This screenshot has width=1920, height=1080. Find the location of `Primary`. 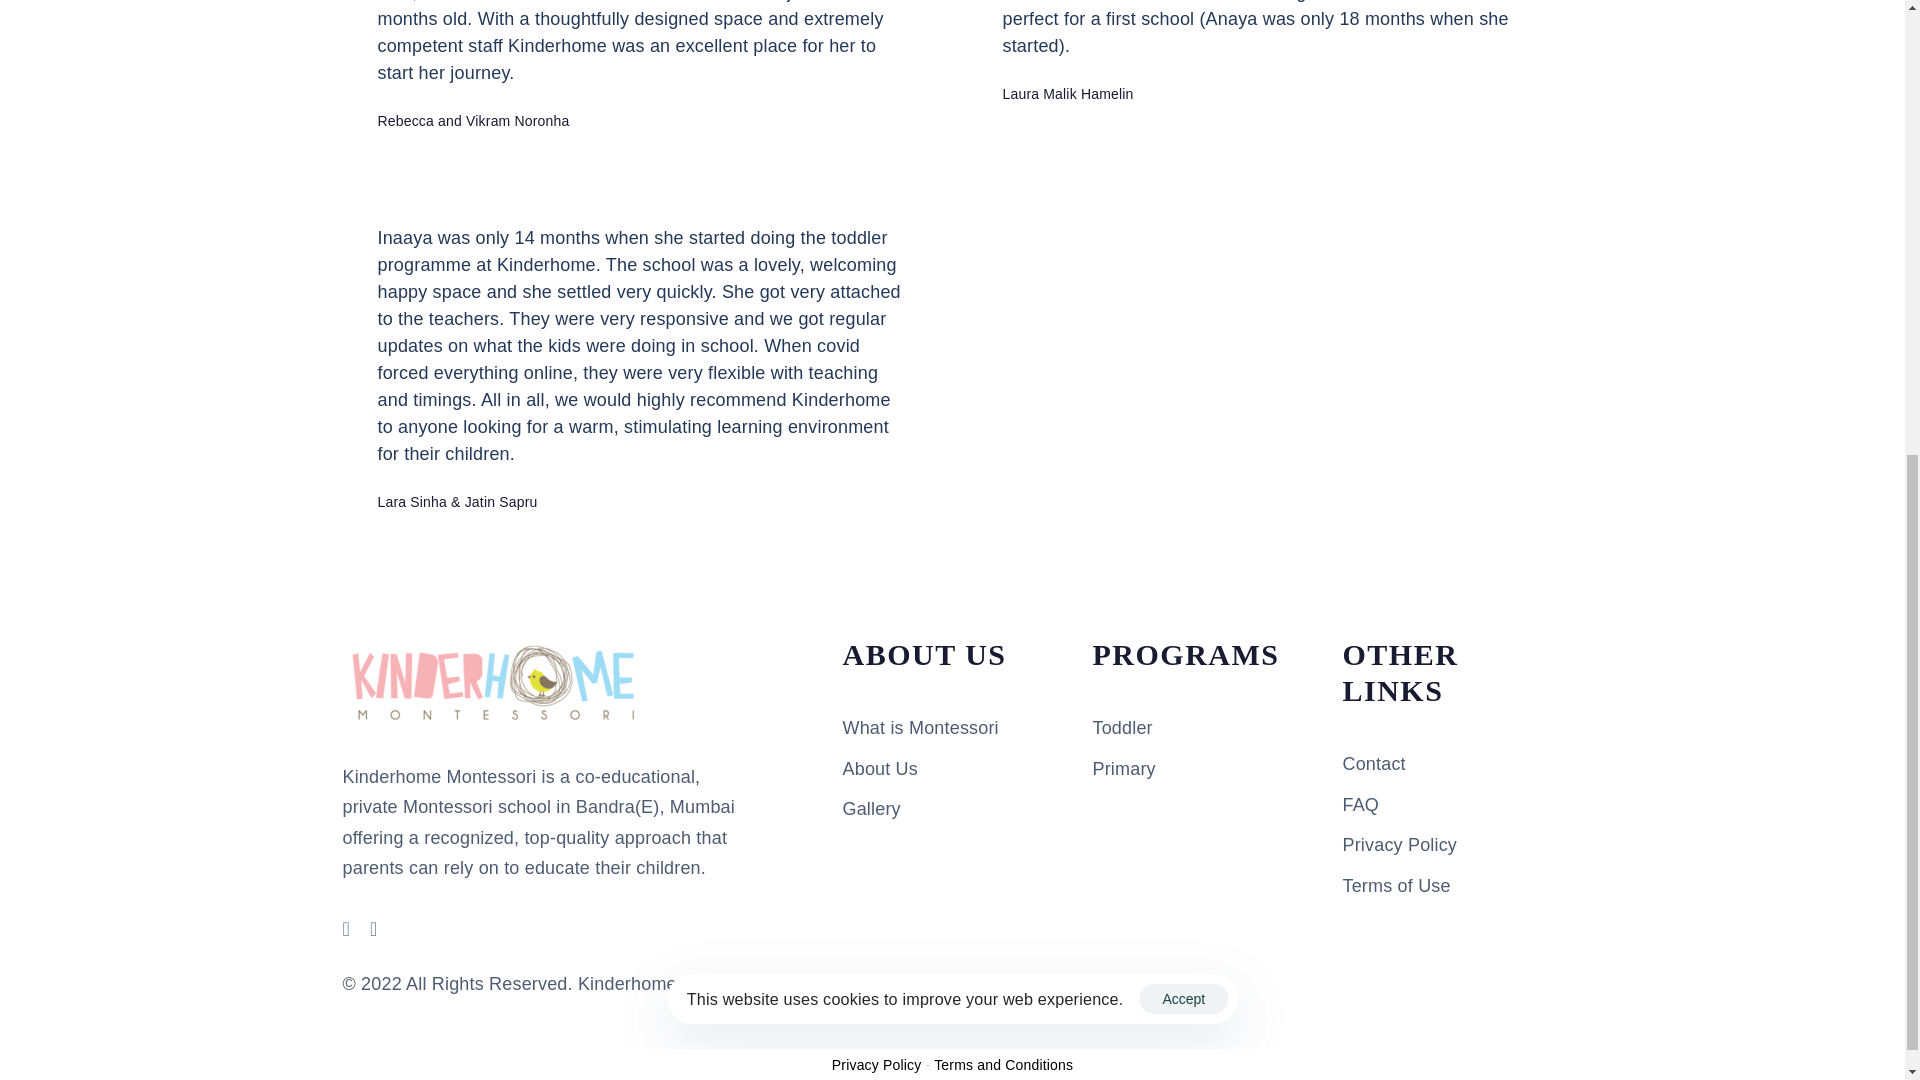

Primary is located at coordinates (1202, 769).